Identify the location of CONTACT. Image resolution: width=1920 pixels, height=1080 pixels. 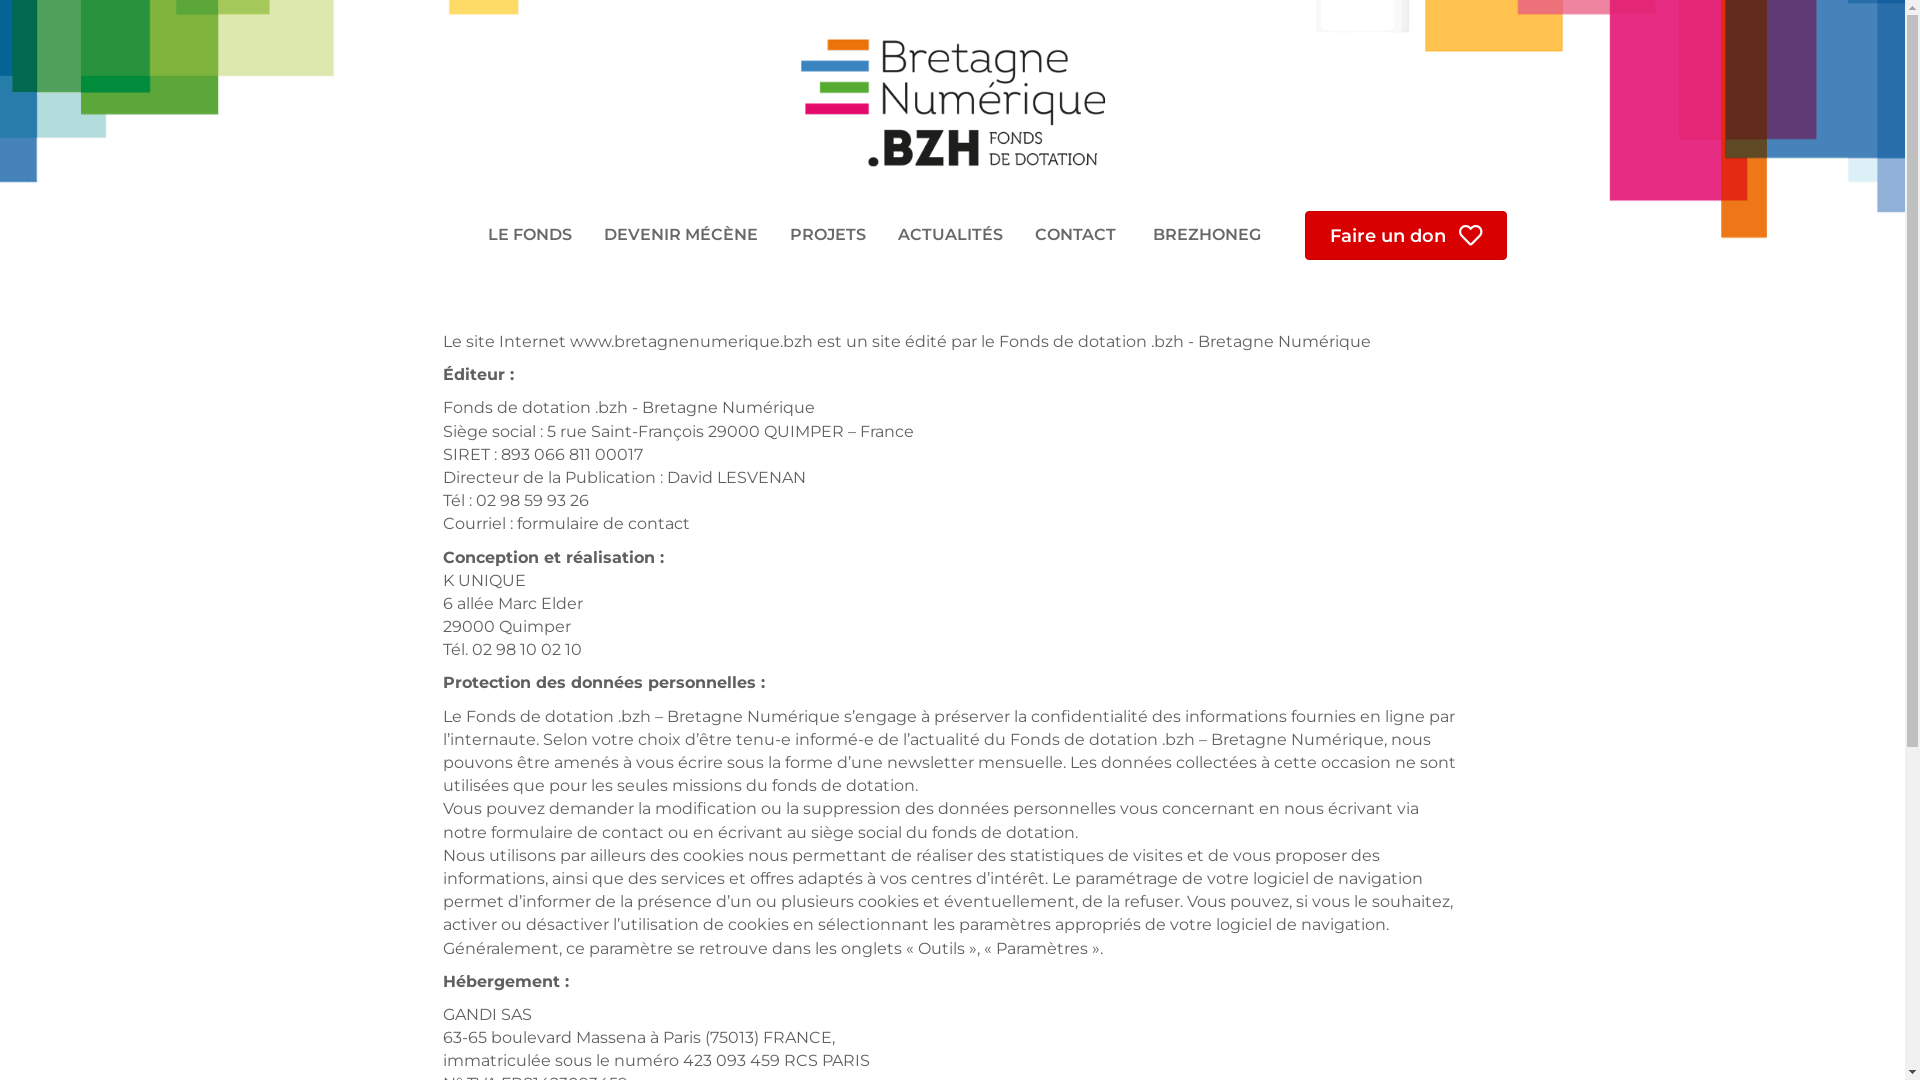
(1076, 235).